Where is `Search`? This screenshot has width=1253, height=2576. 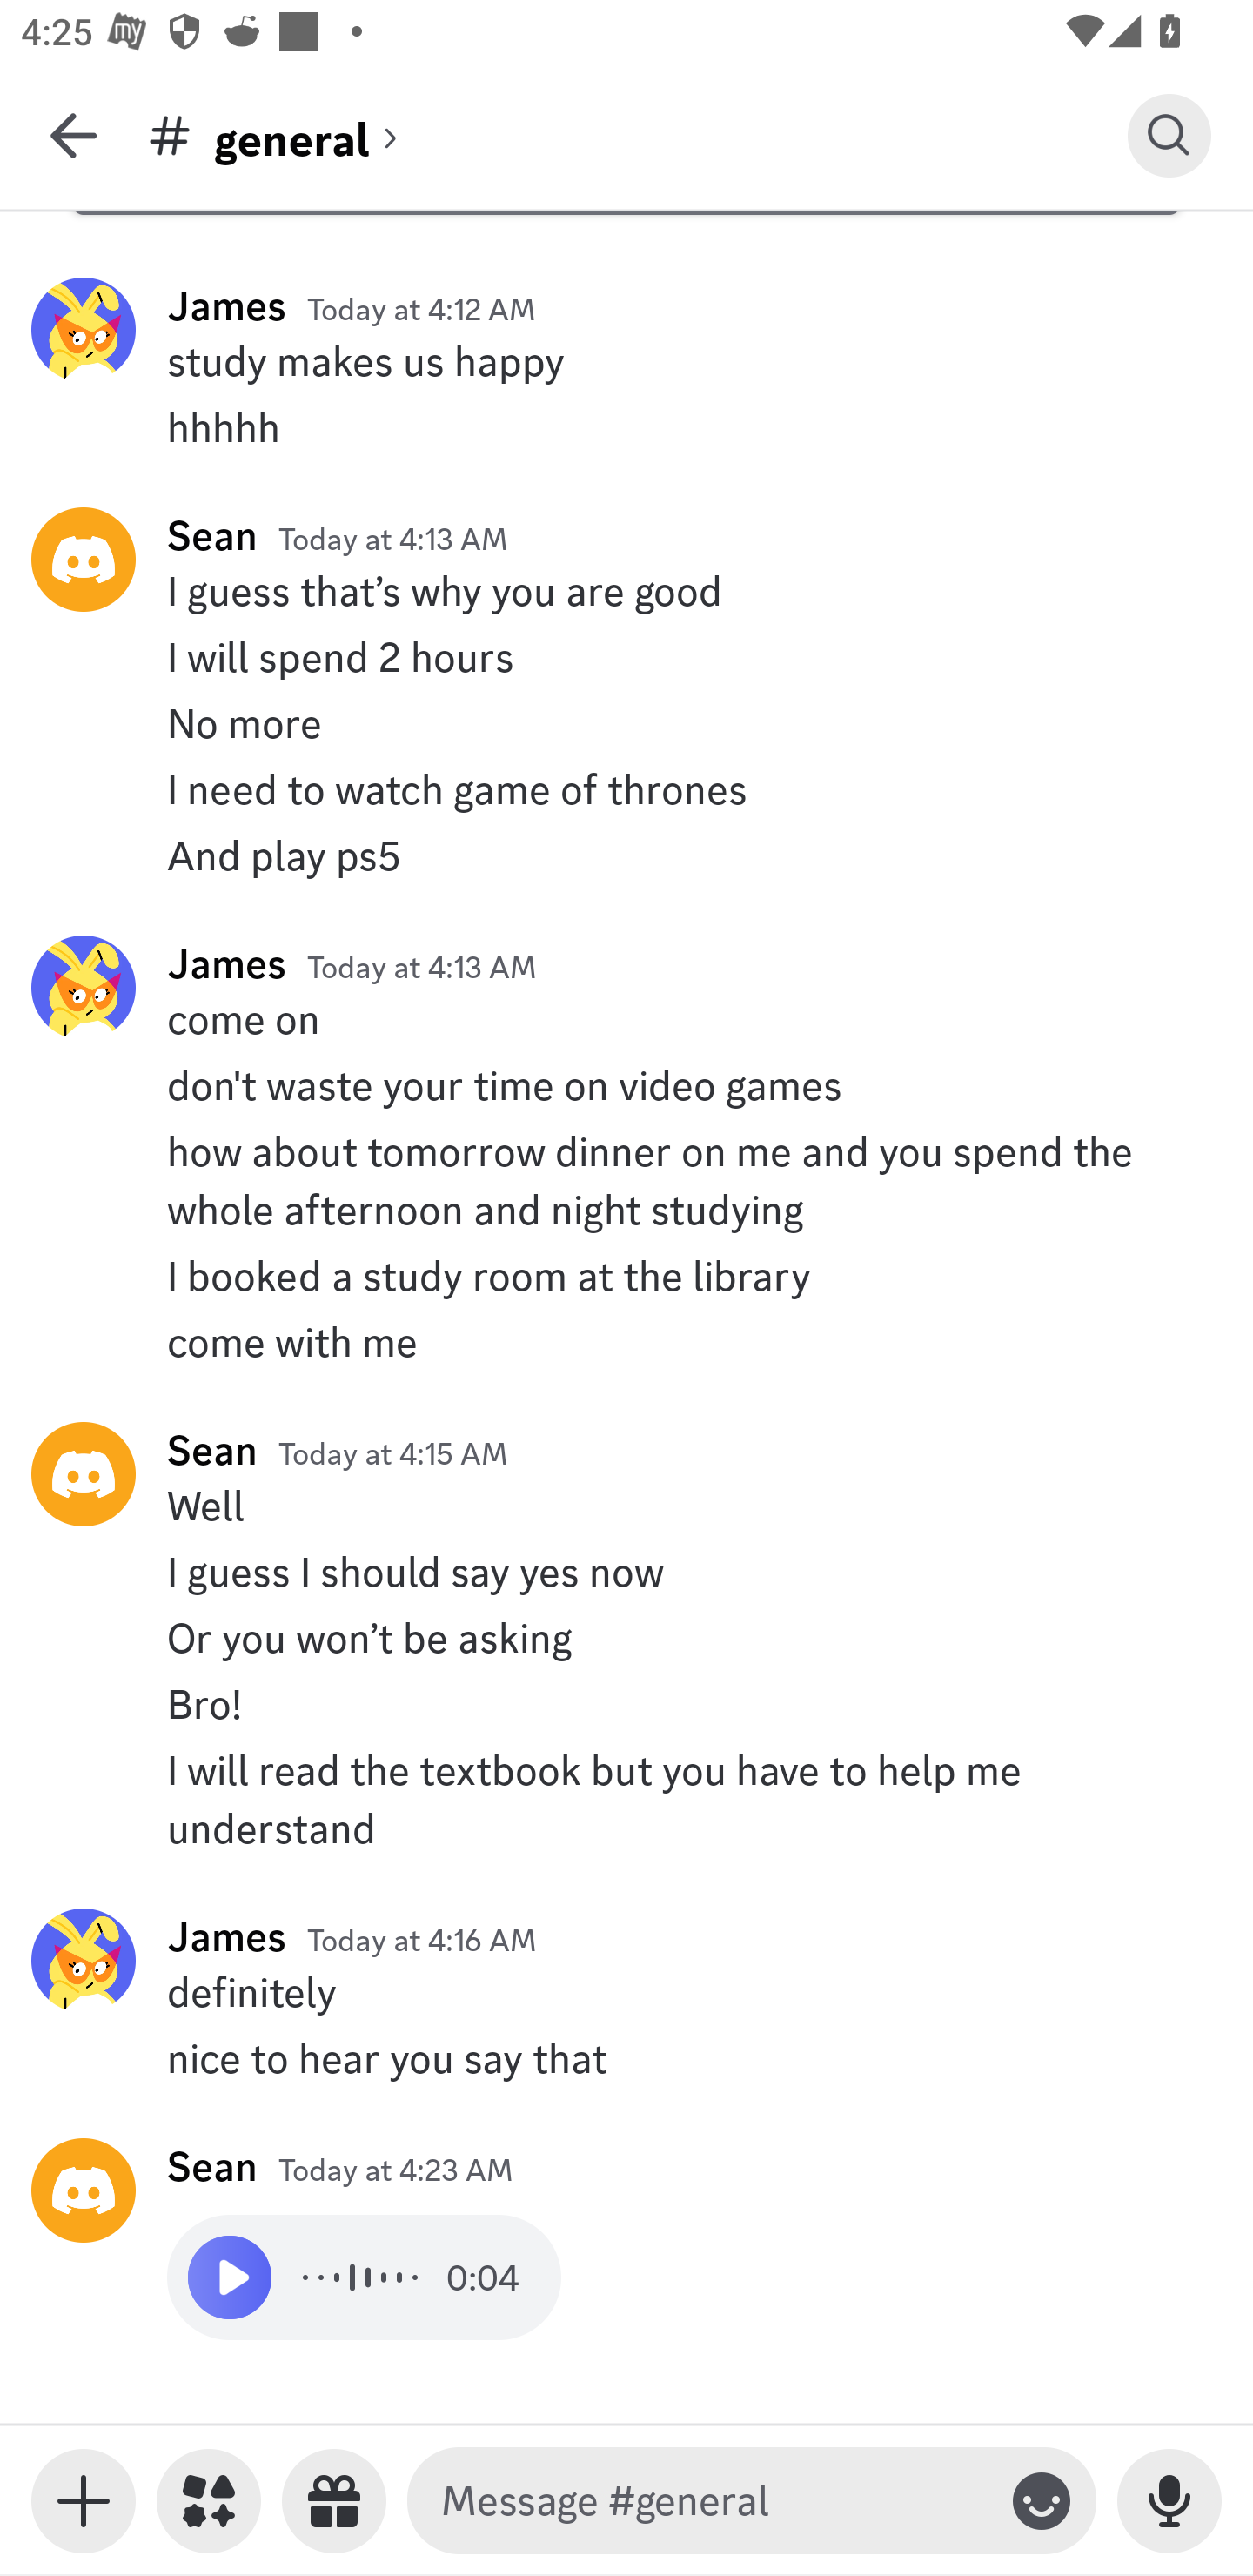 Search is located at coordinates (1169, 135).